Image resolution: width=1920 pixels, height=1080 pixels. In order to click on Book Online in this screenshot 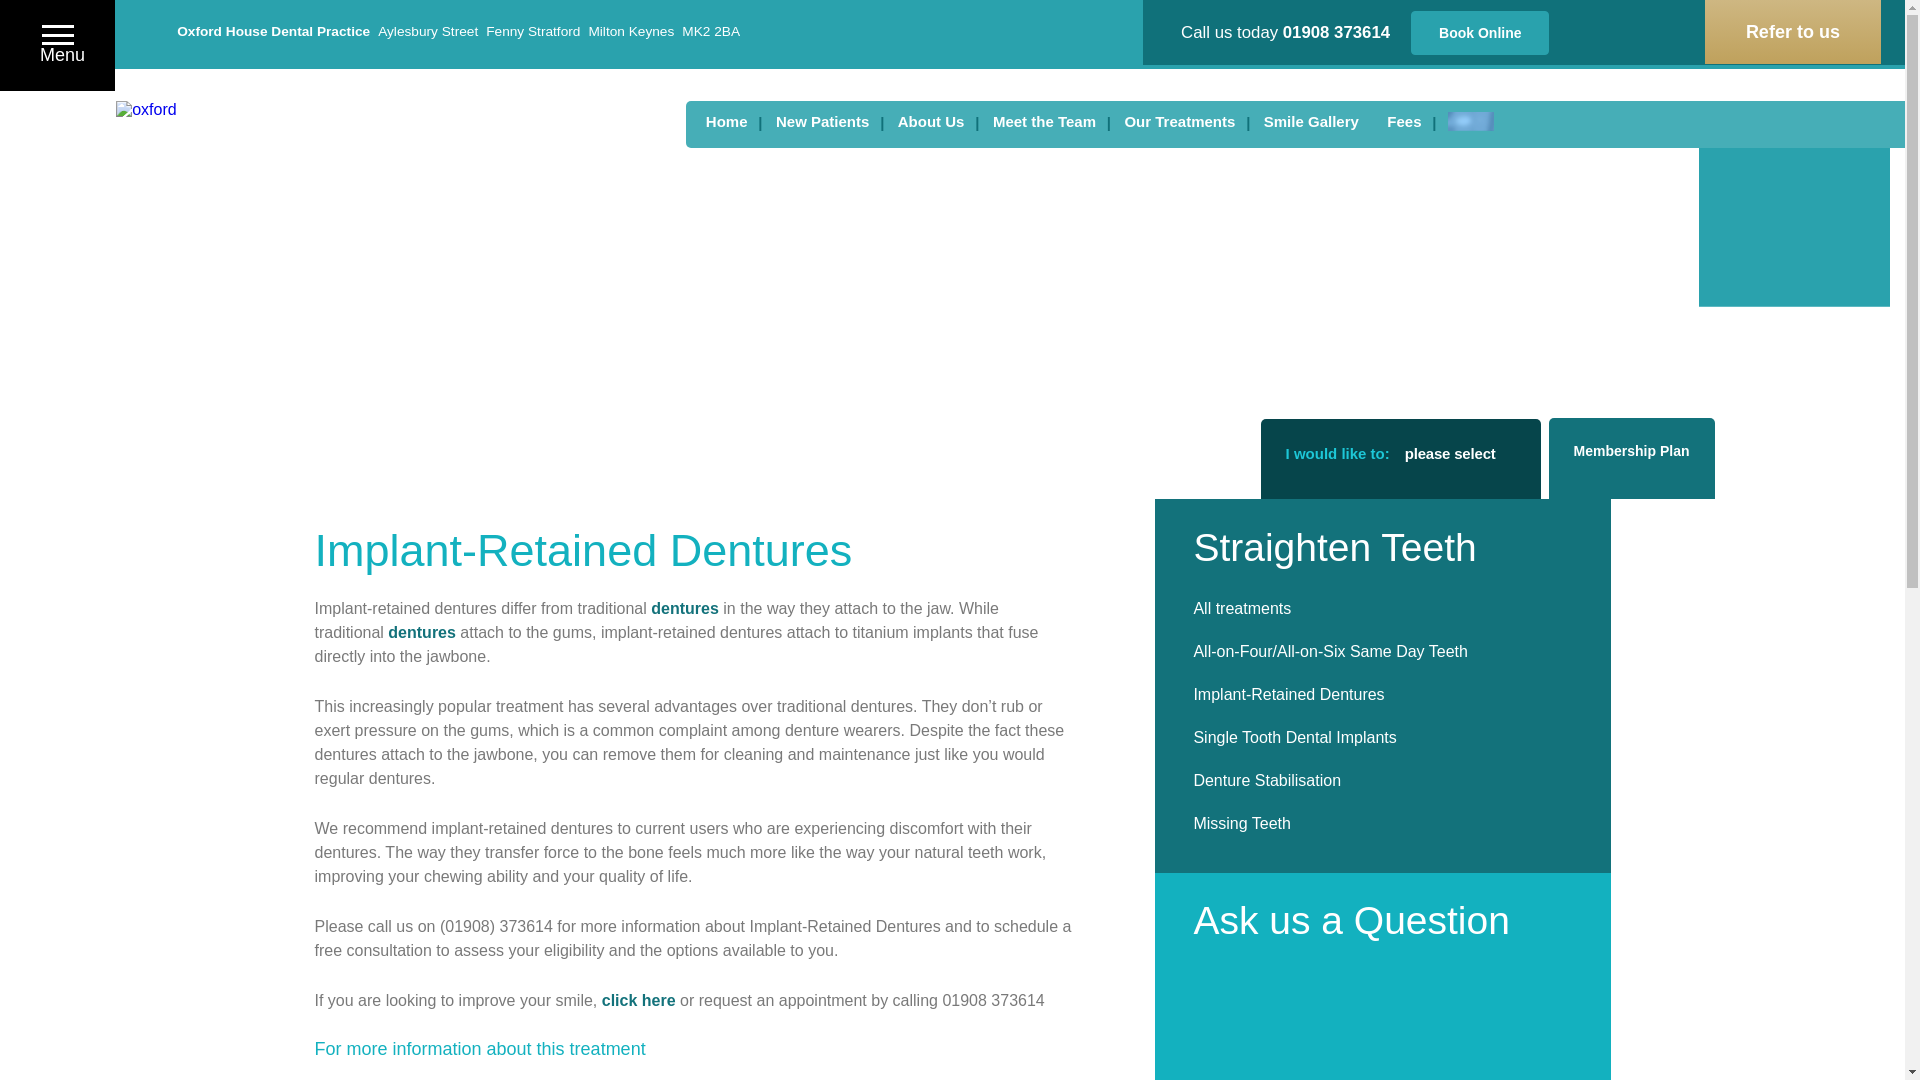, I will do `click(1480, 32)`.